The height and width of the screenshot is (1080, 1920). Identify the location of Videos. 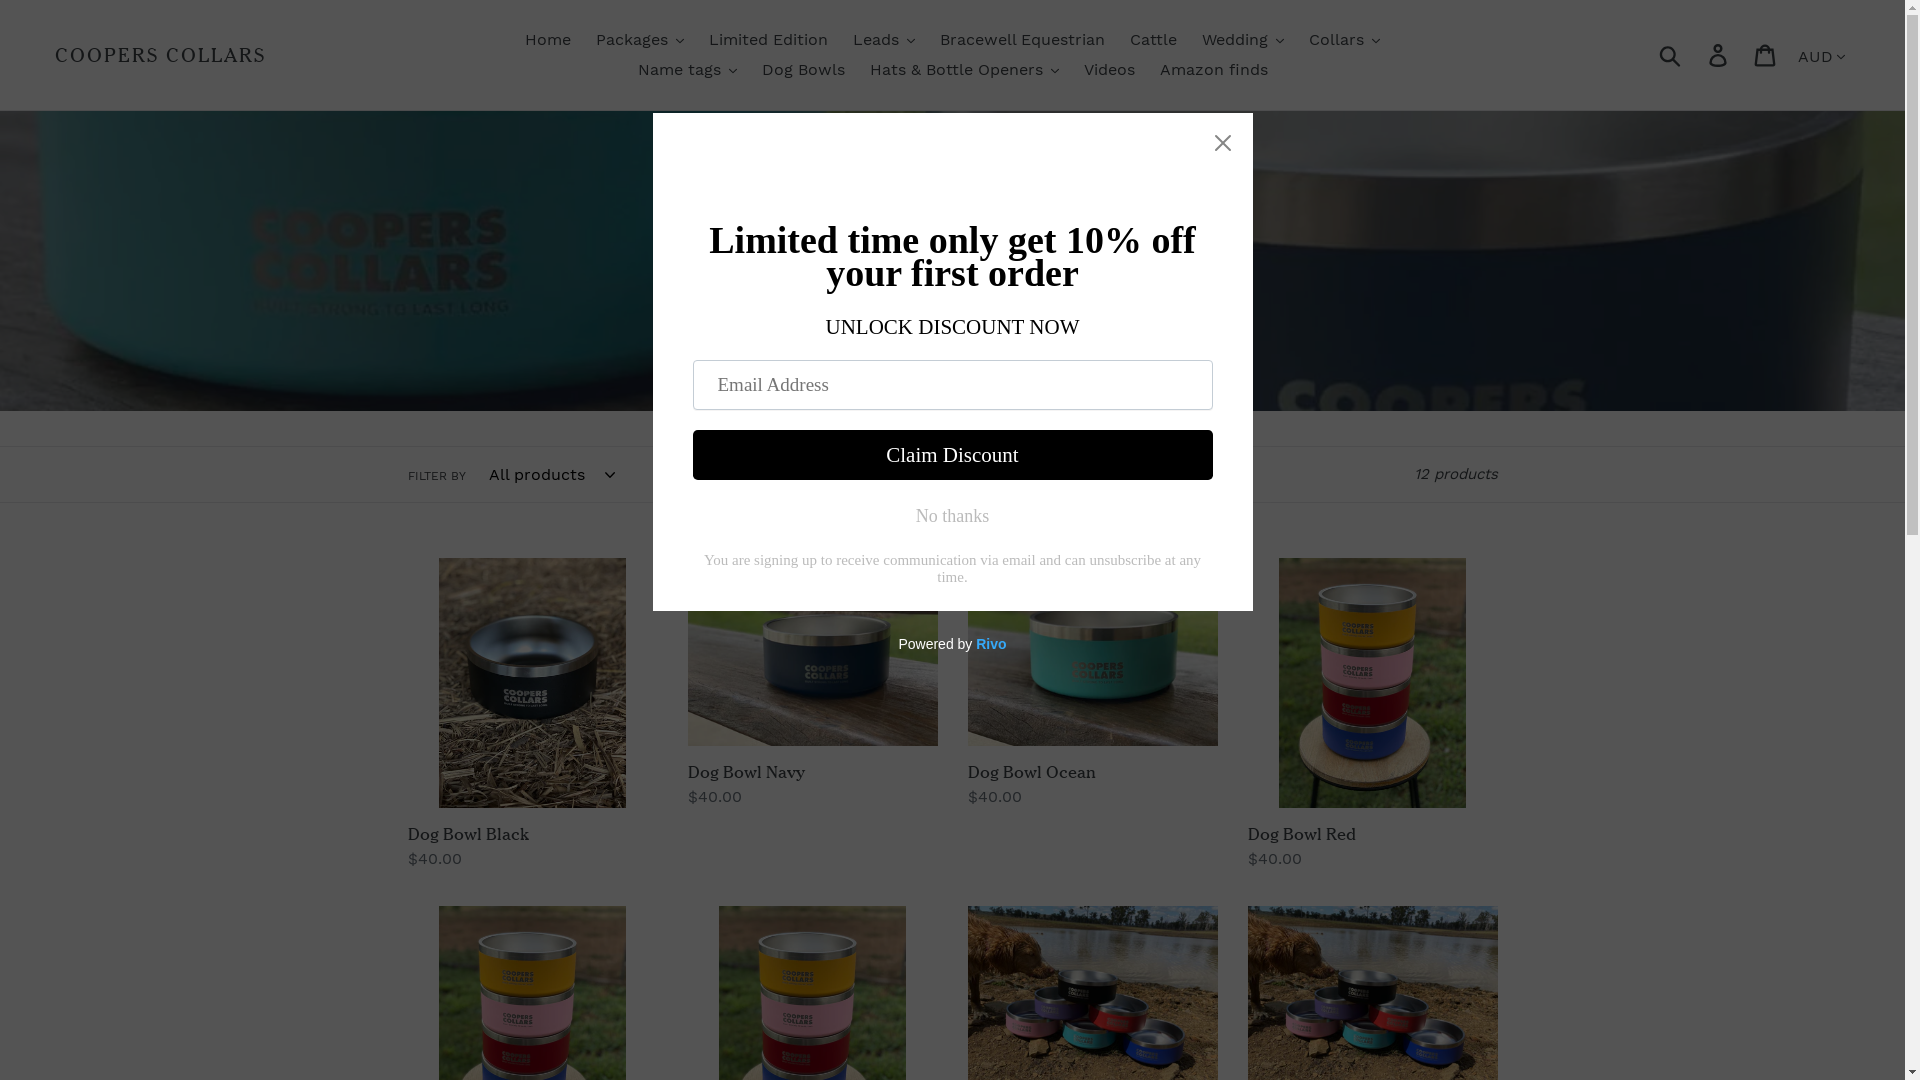
(1110, 70).